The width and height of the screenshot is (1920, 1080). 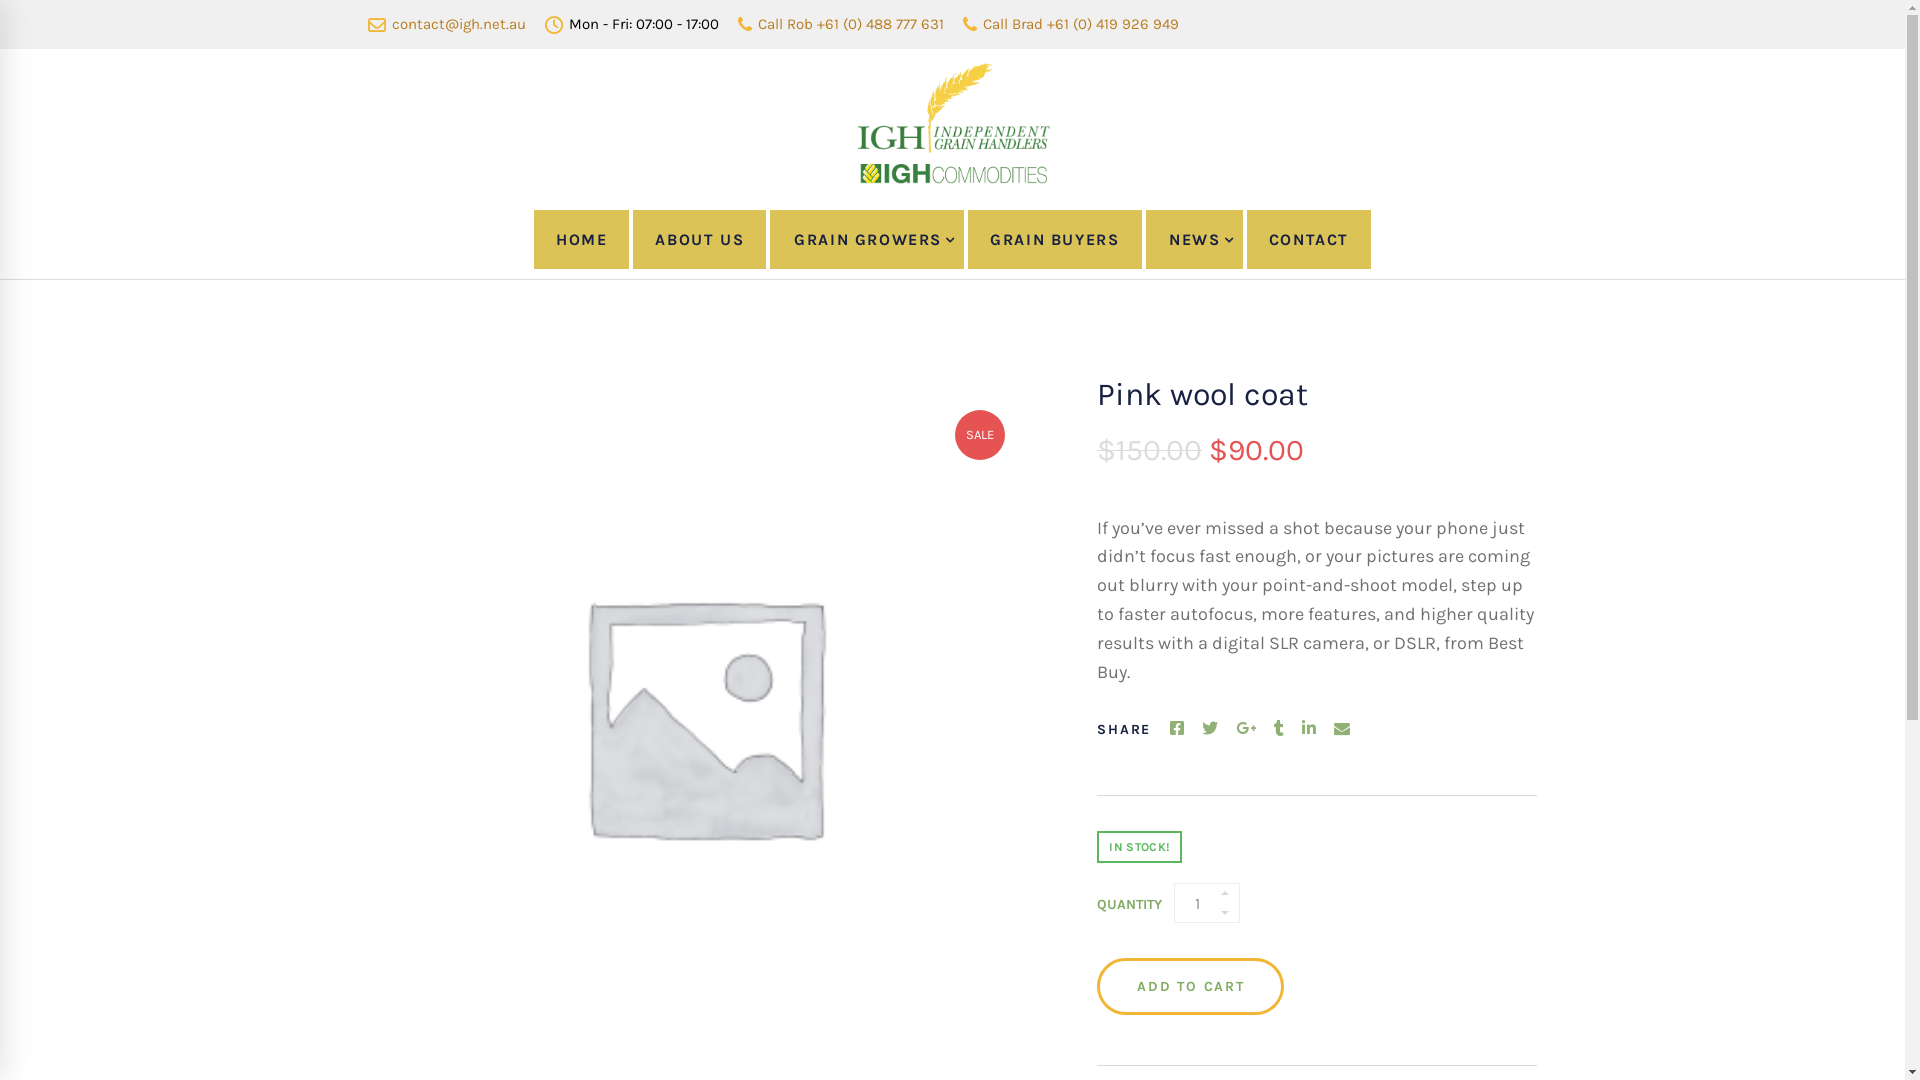 I want to click on GRAIN BUYERS, so click(x=1054, y=240).